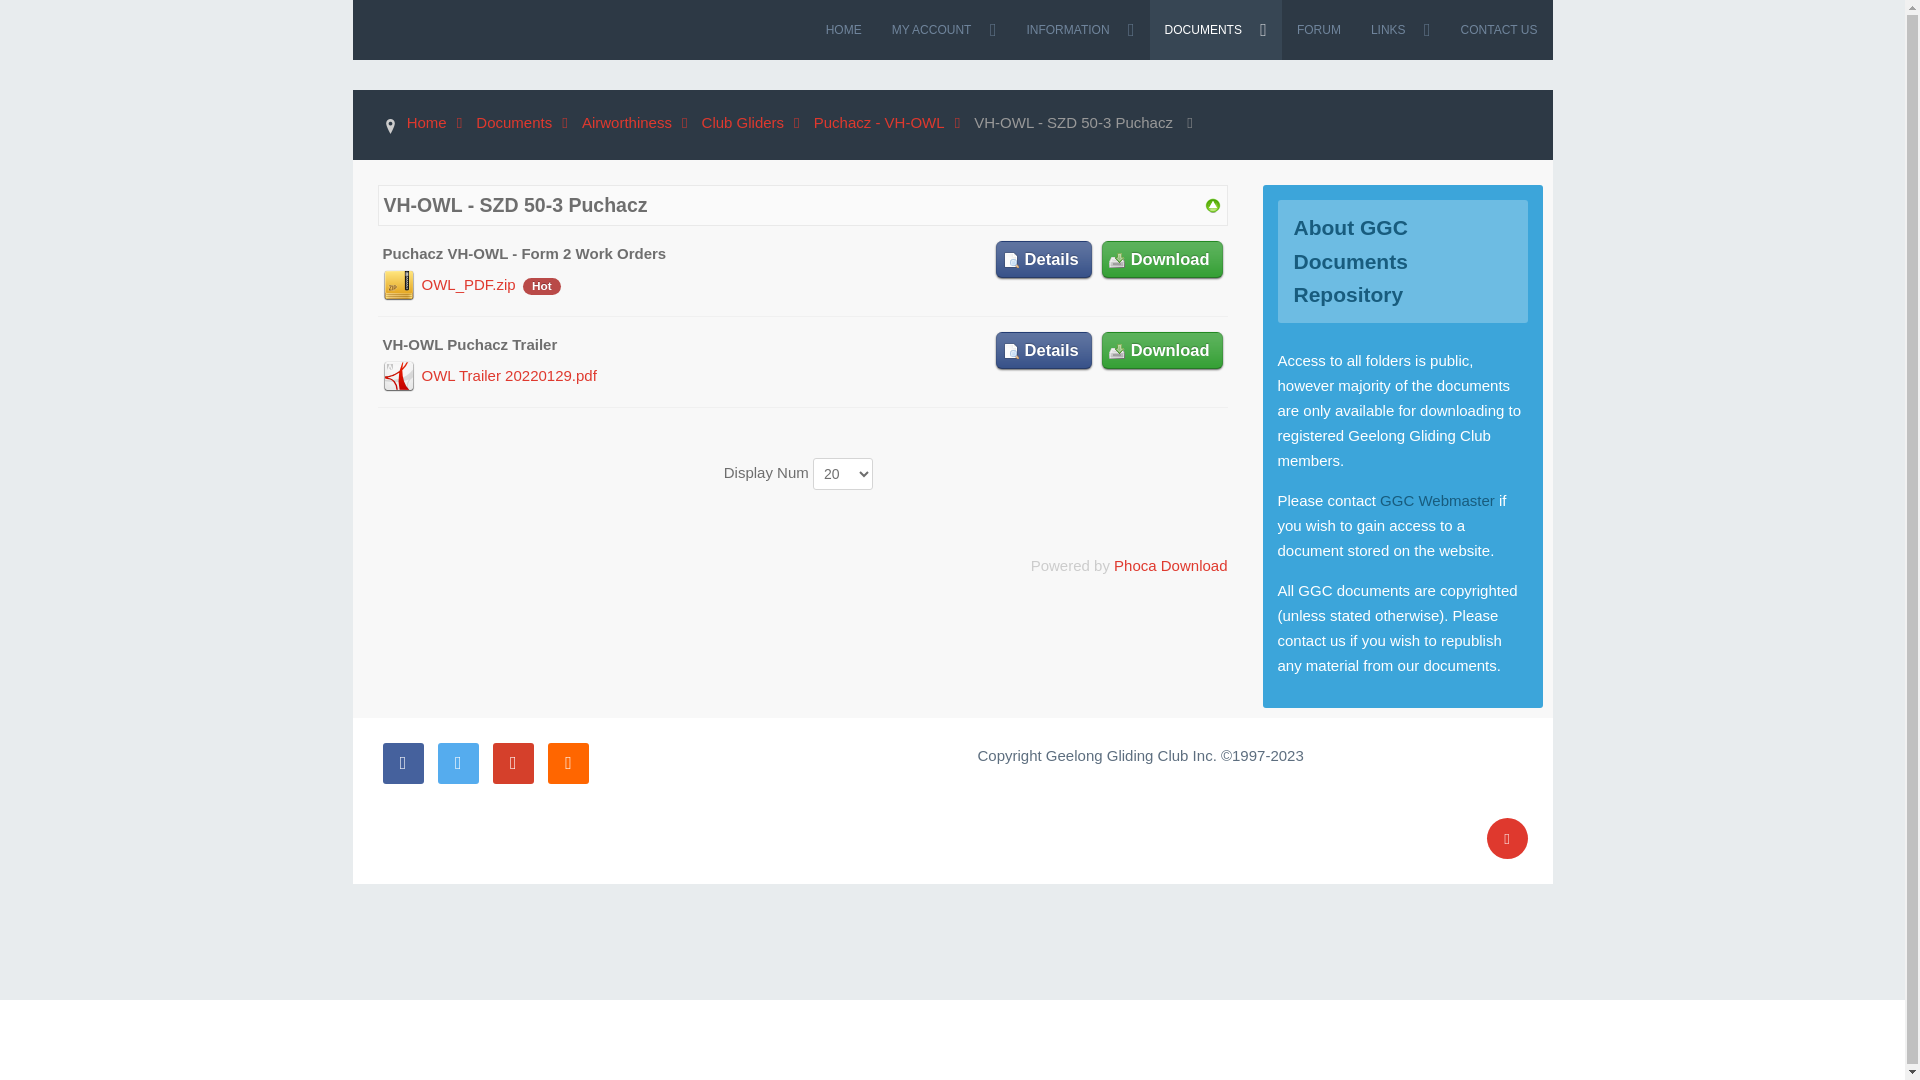  I want to click on Download, so click(1162, 350).